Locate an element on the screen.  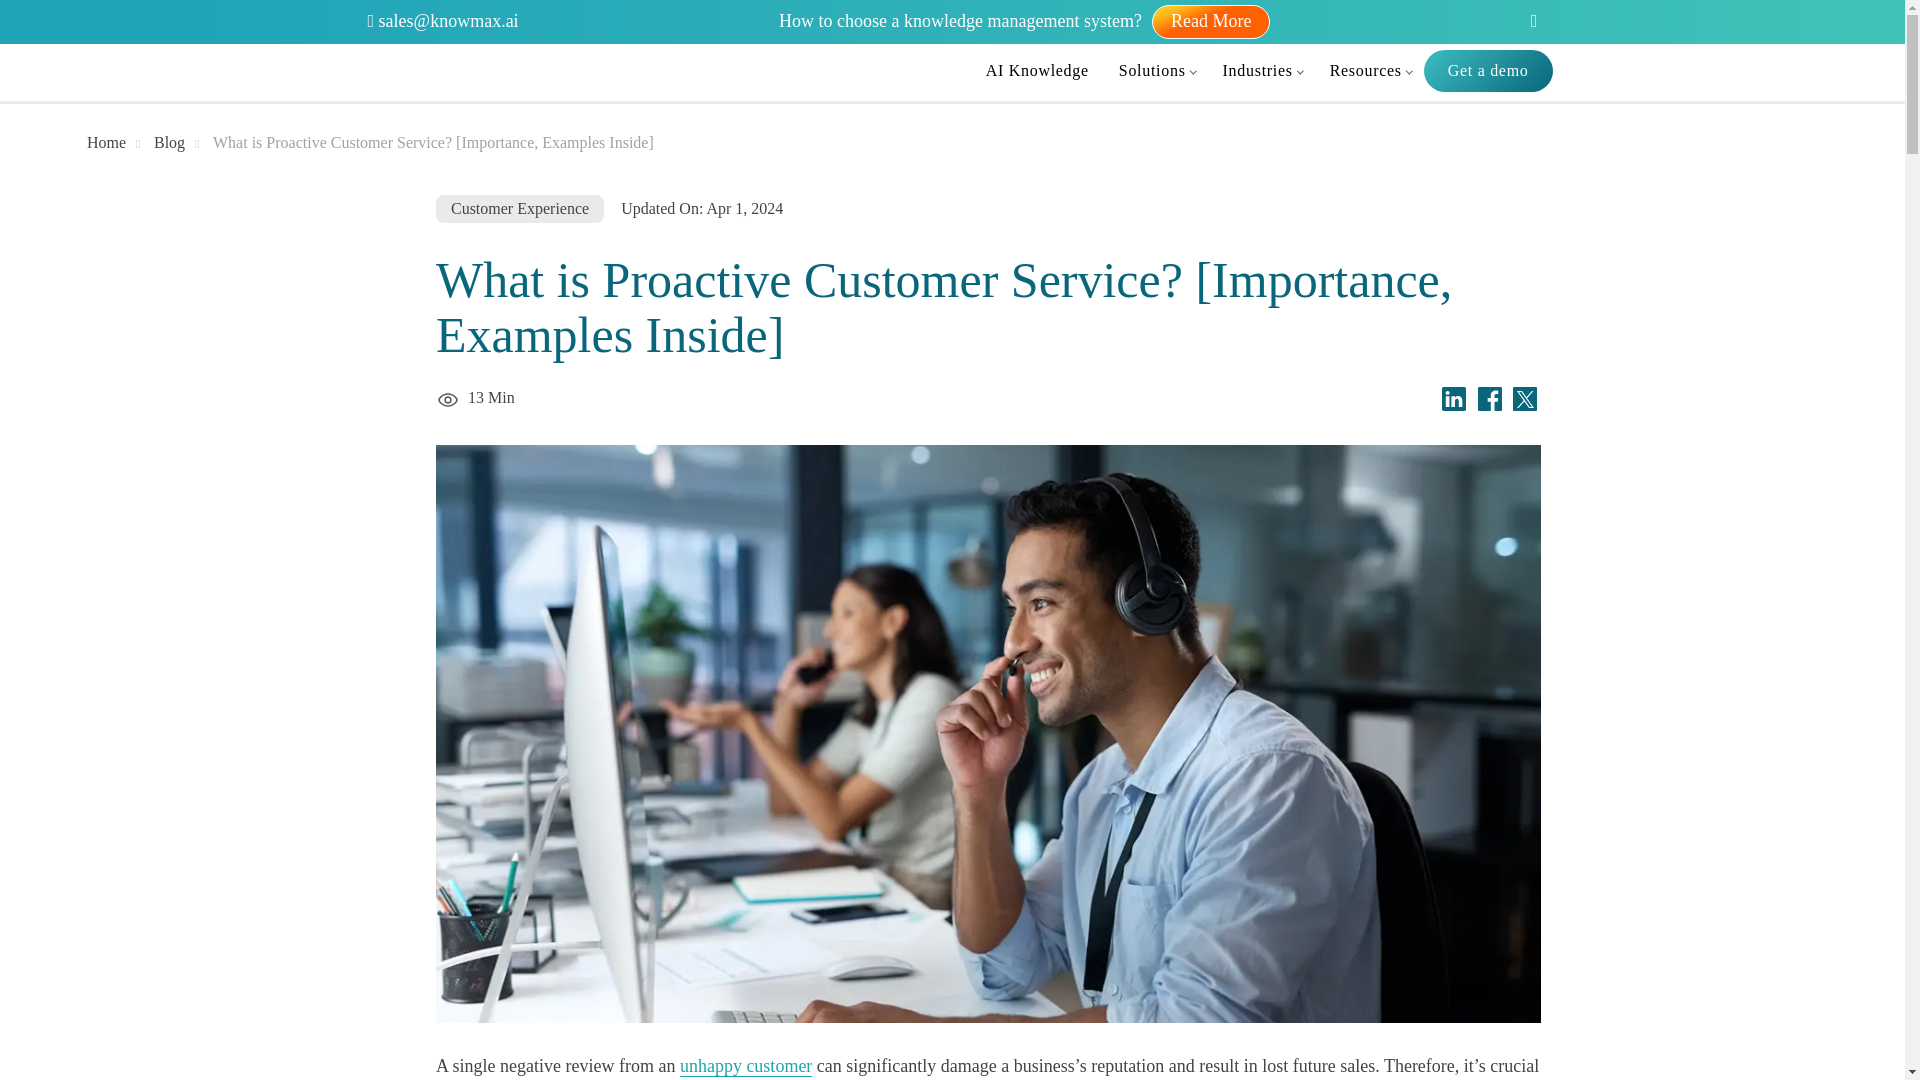
Industries is located at coordinates (1261, 70).